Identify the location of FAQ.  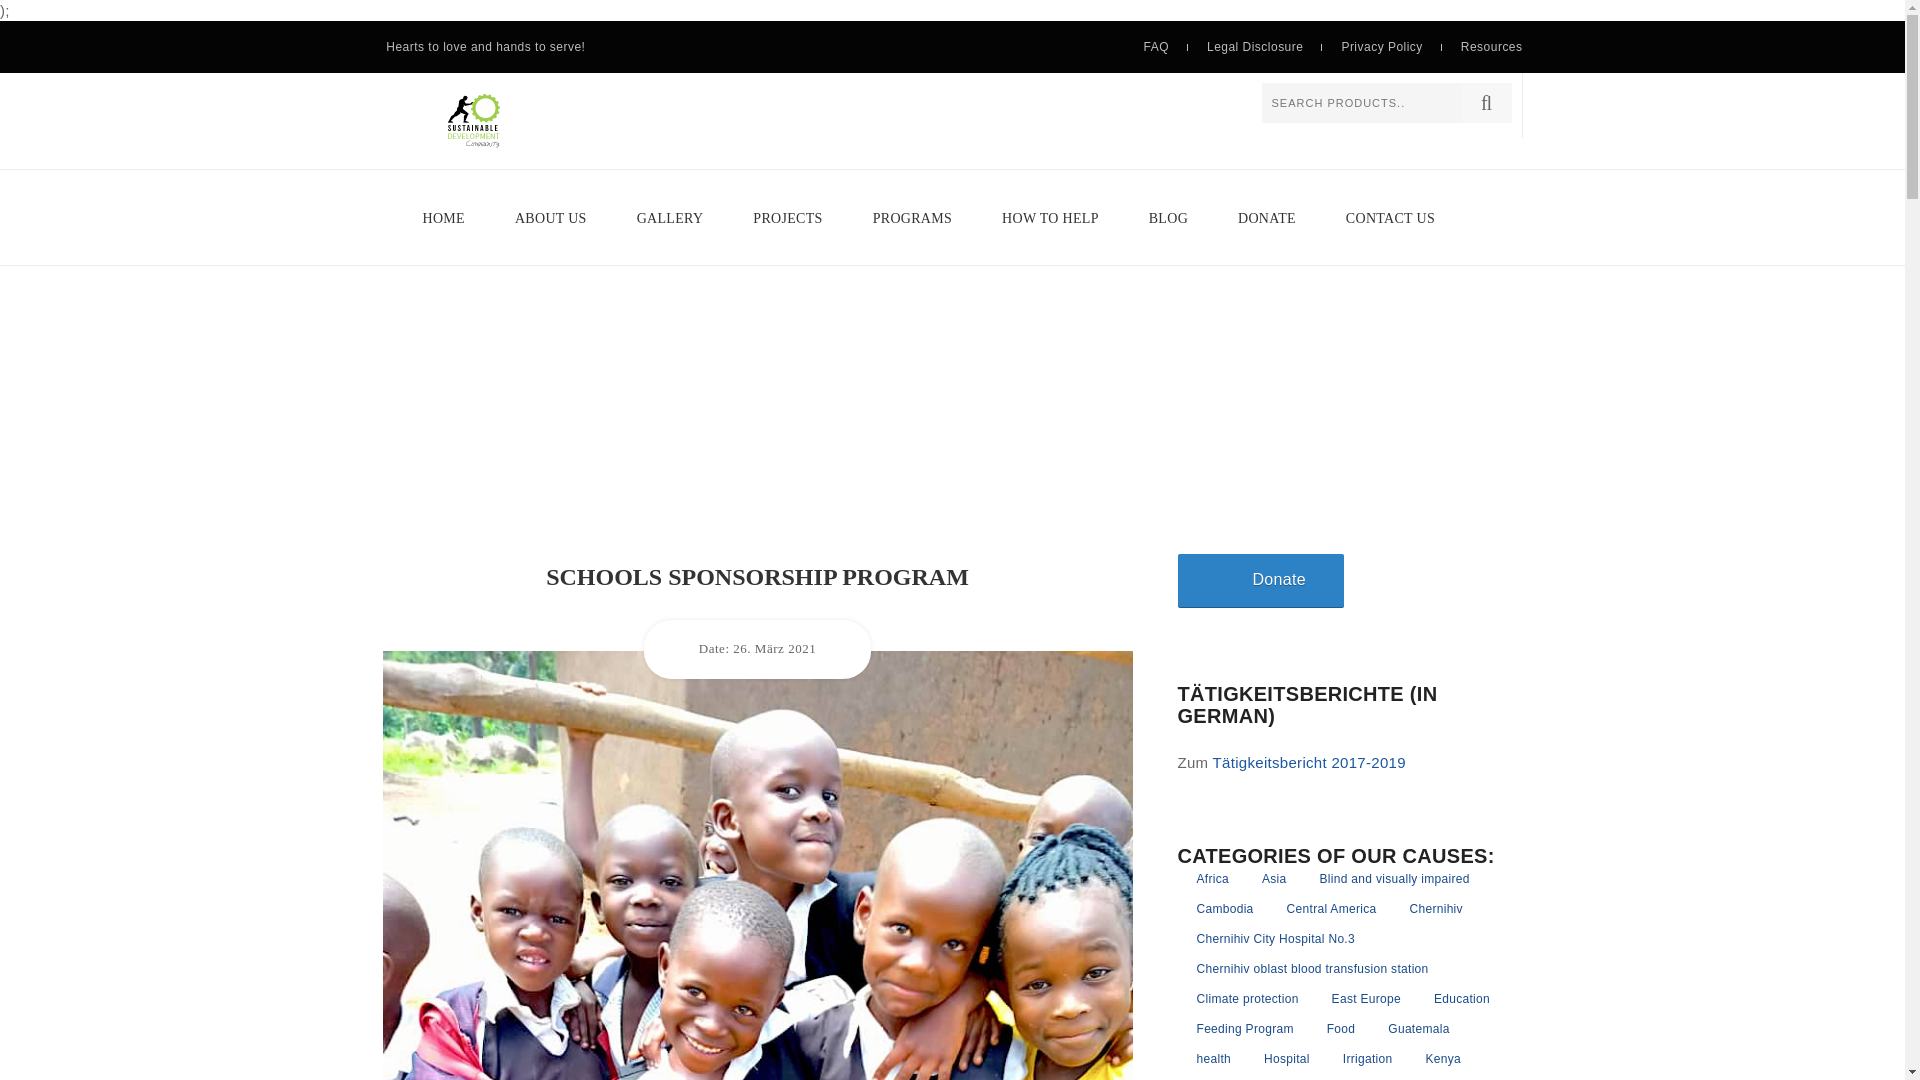
(1156, 46).